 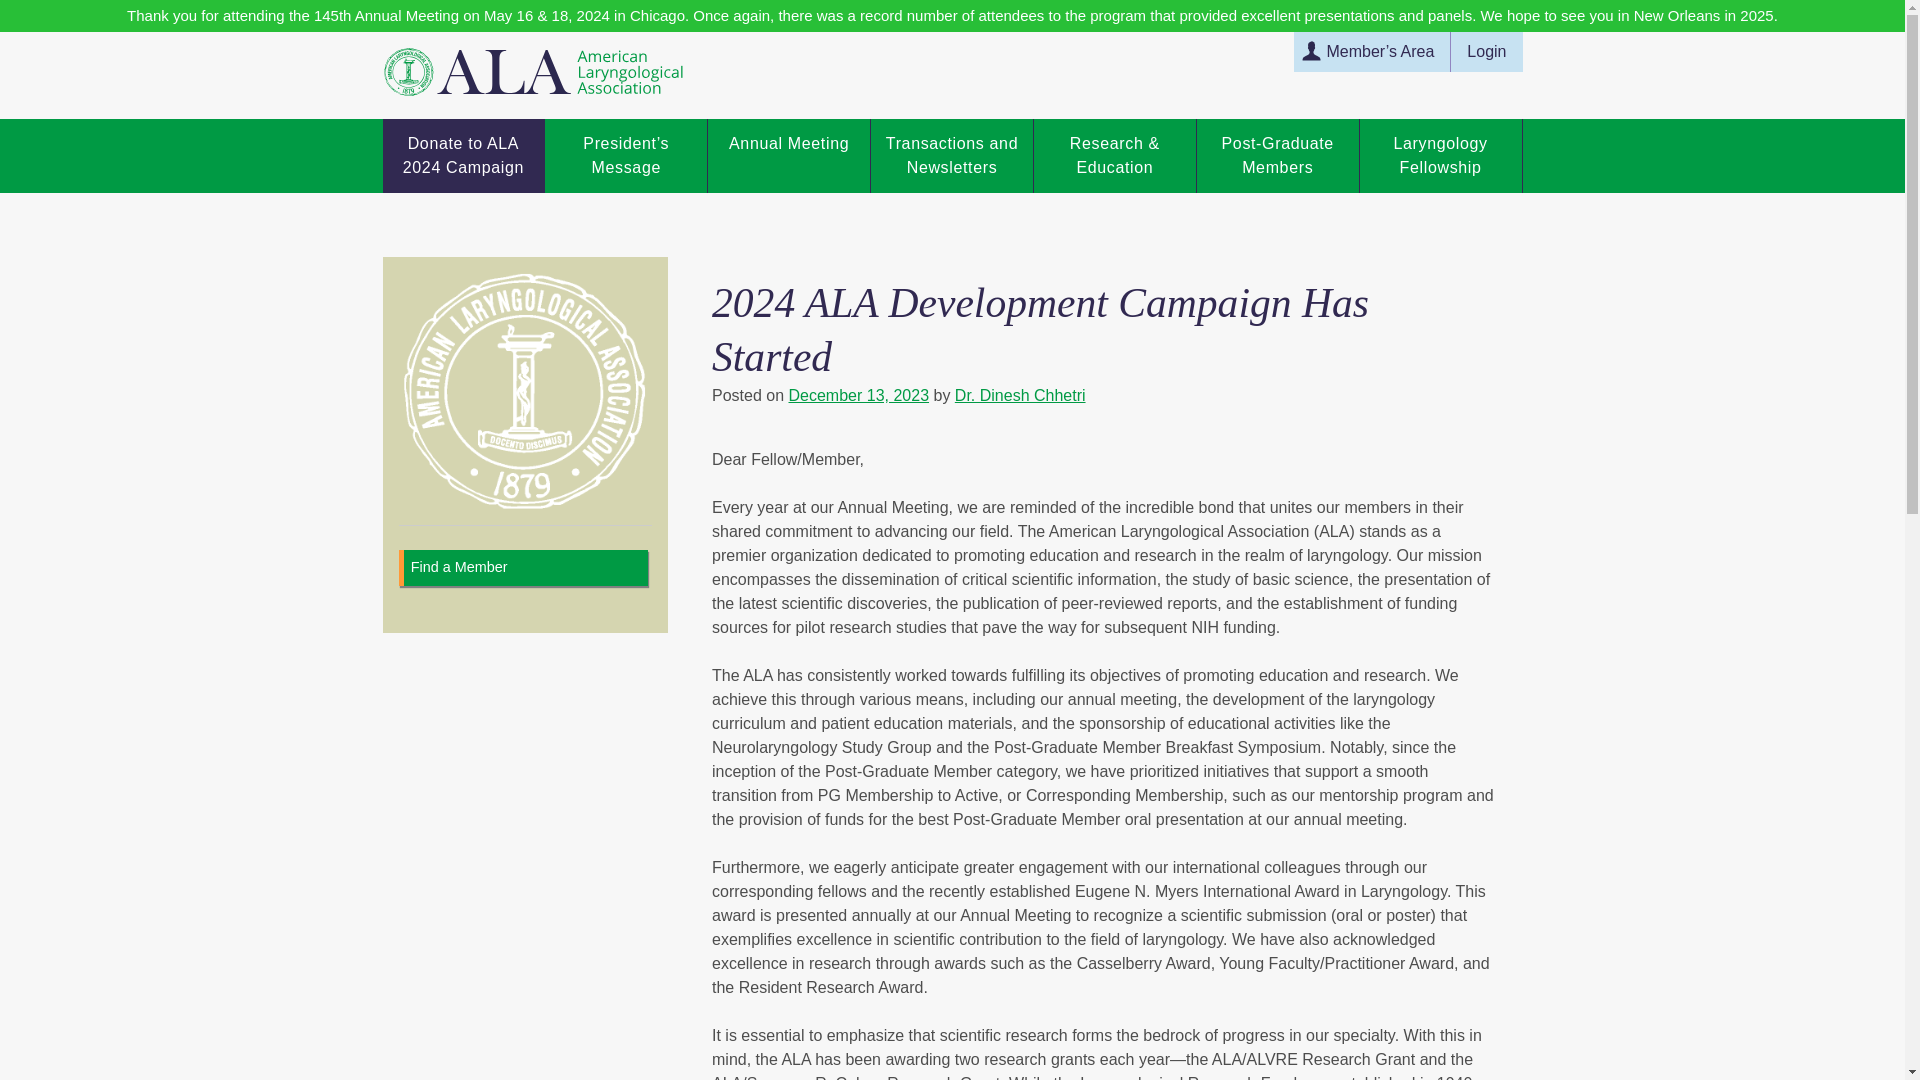 What do you see at coordinates (788, 156) in the screenshot?
I see `Annual Meeting` at bounding box center [788, 156].